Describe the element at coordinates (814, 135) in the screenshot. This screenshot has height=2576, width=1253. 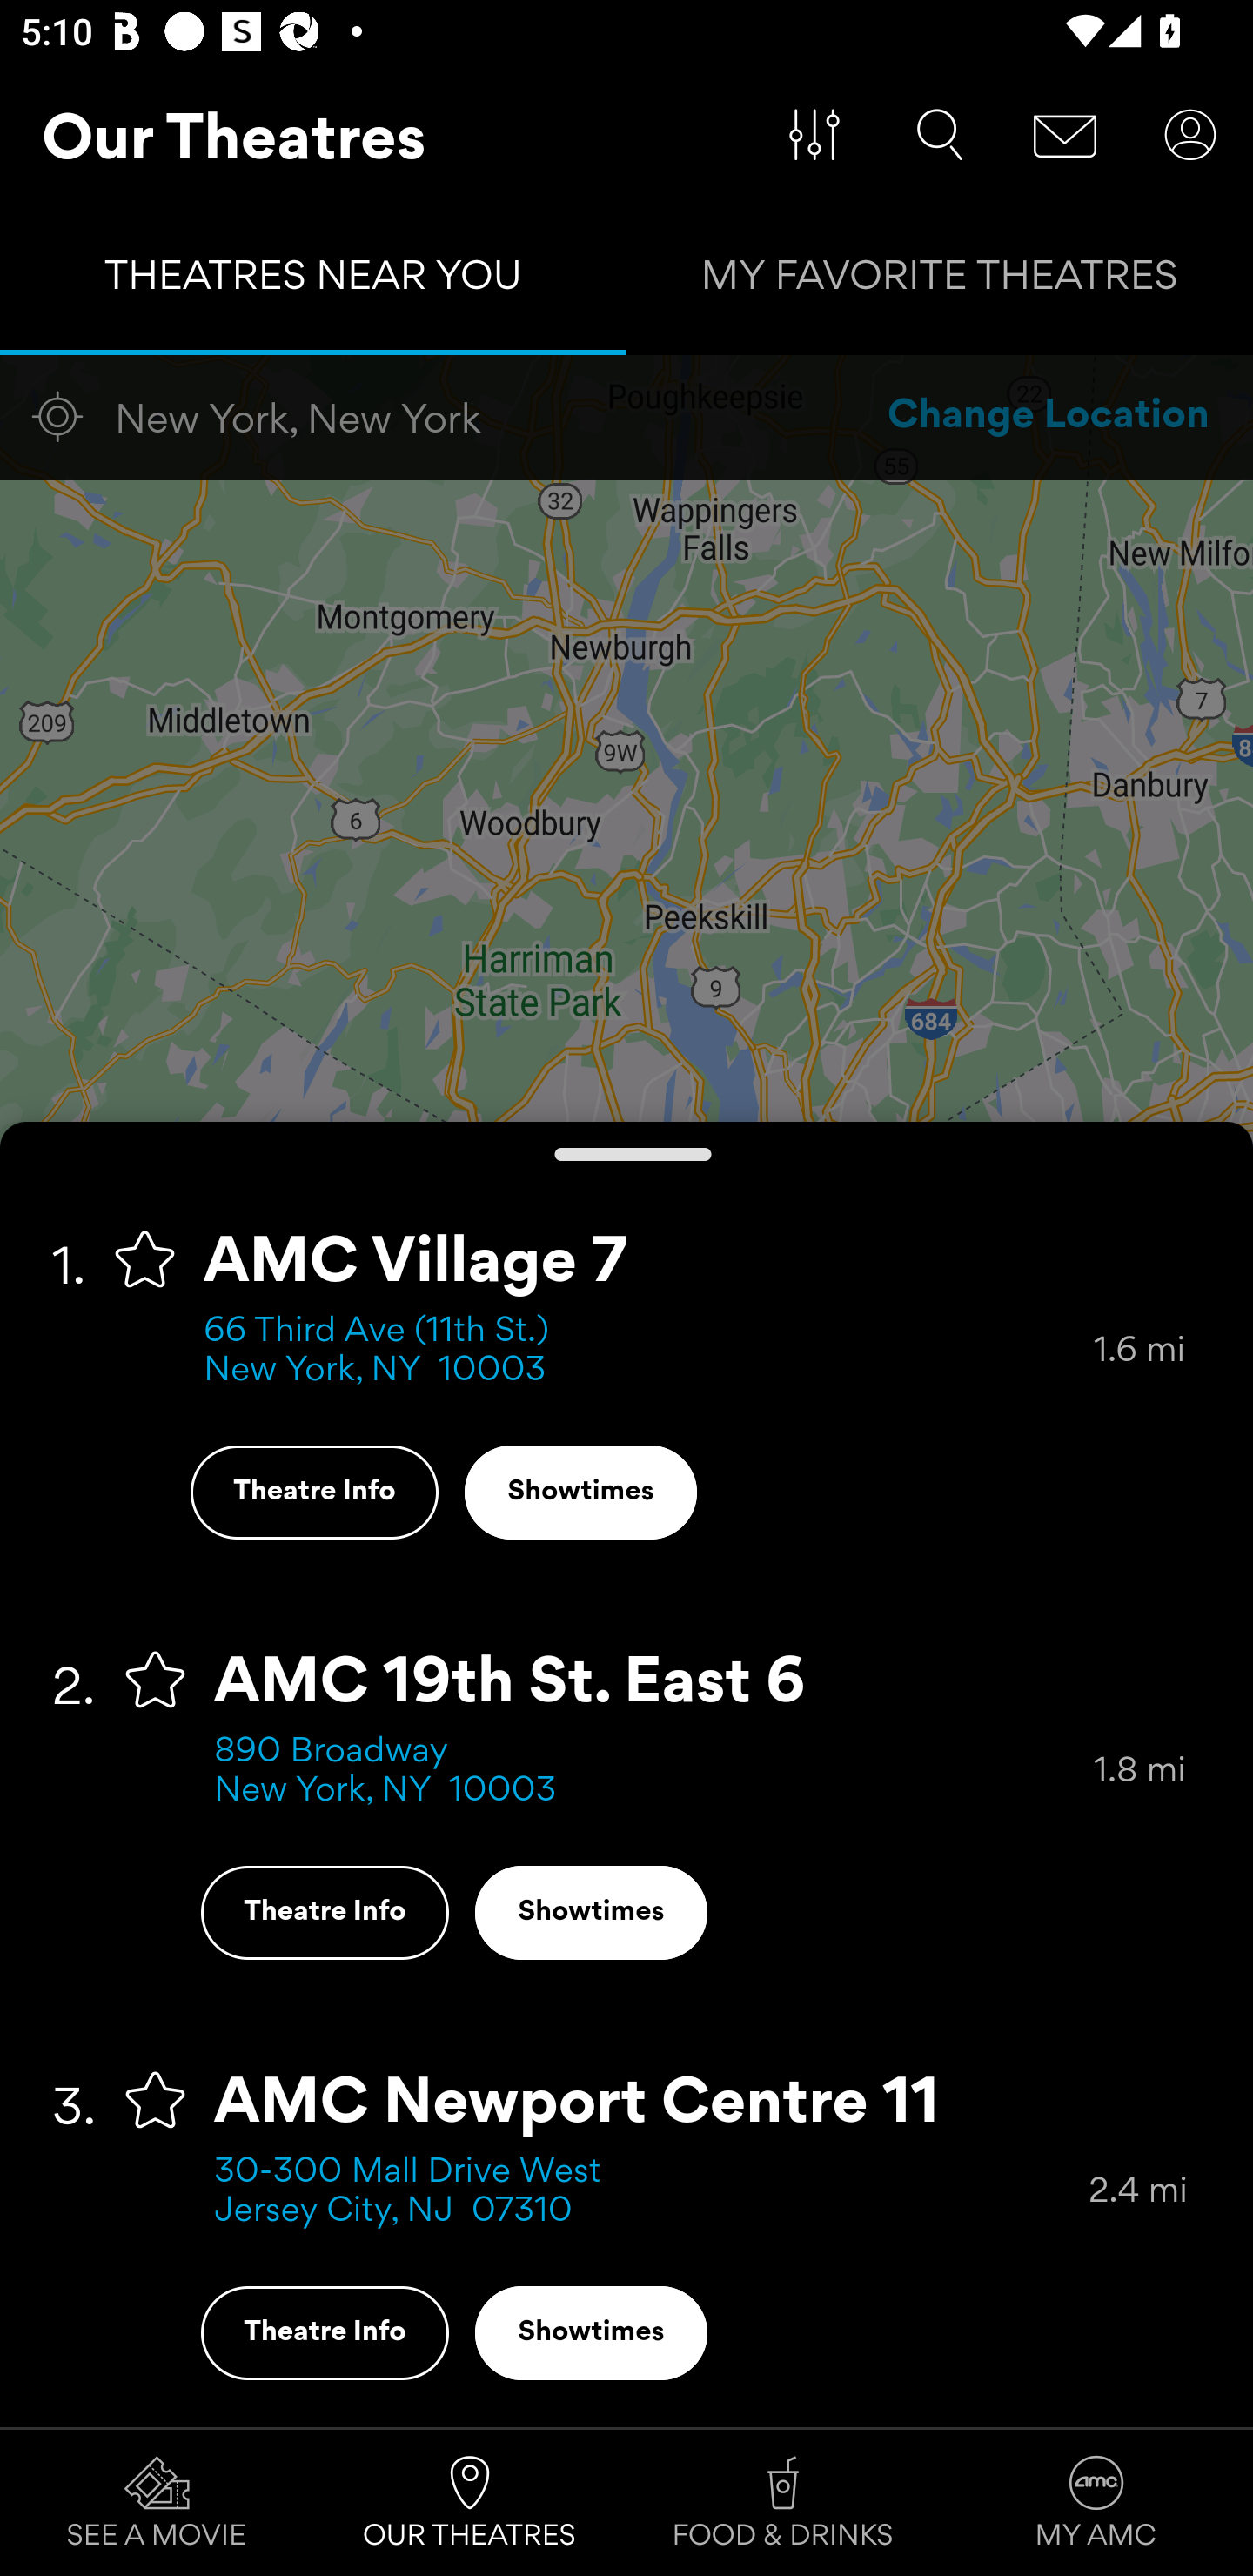
I see `Filter Theatres` at that location.